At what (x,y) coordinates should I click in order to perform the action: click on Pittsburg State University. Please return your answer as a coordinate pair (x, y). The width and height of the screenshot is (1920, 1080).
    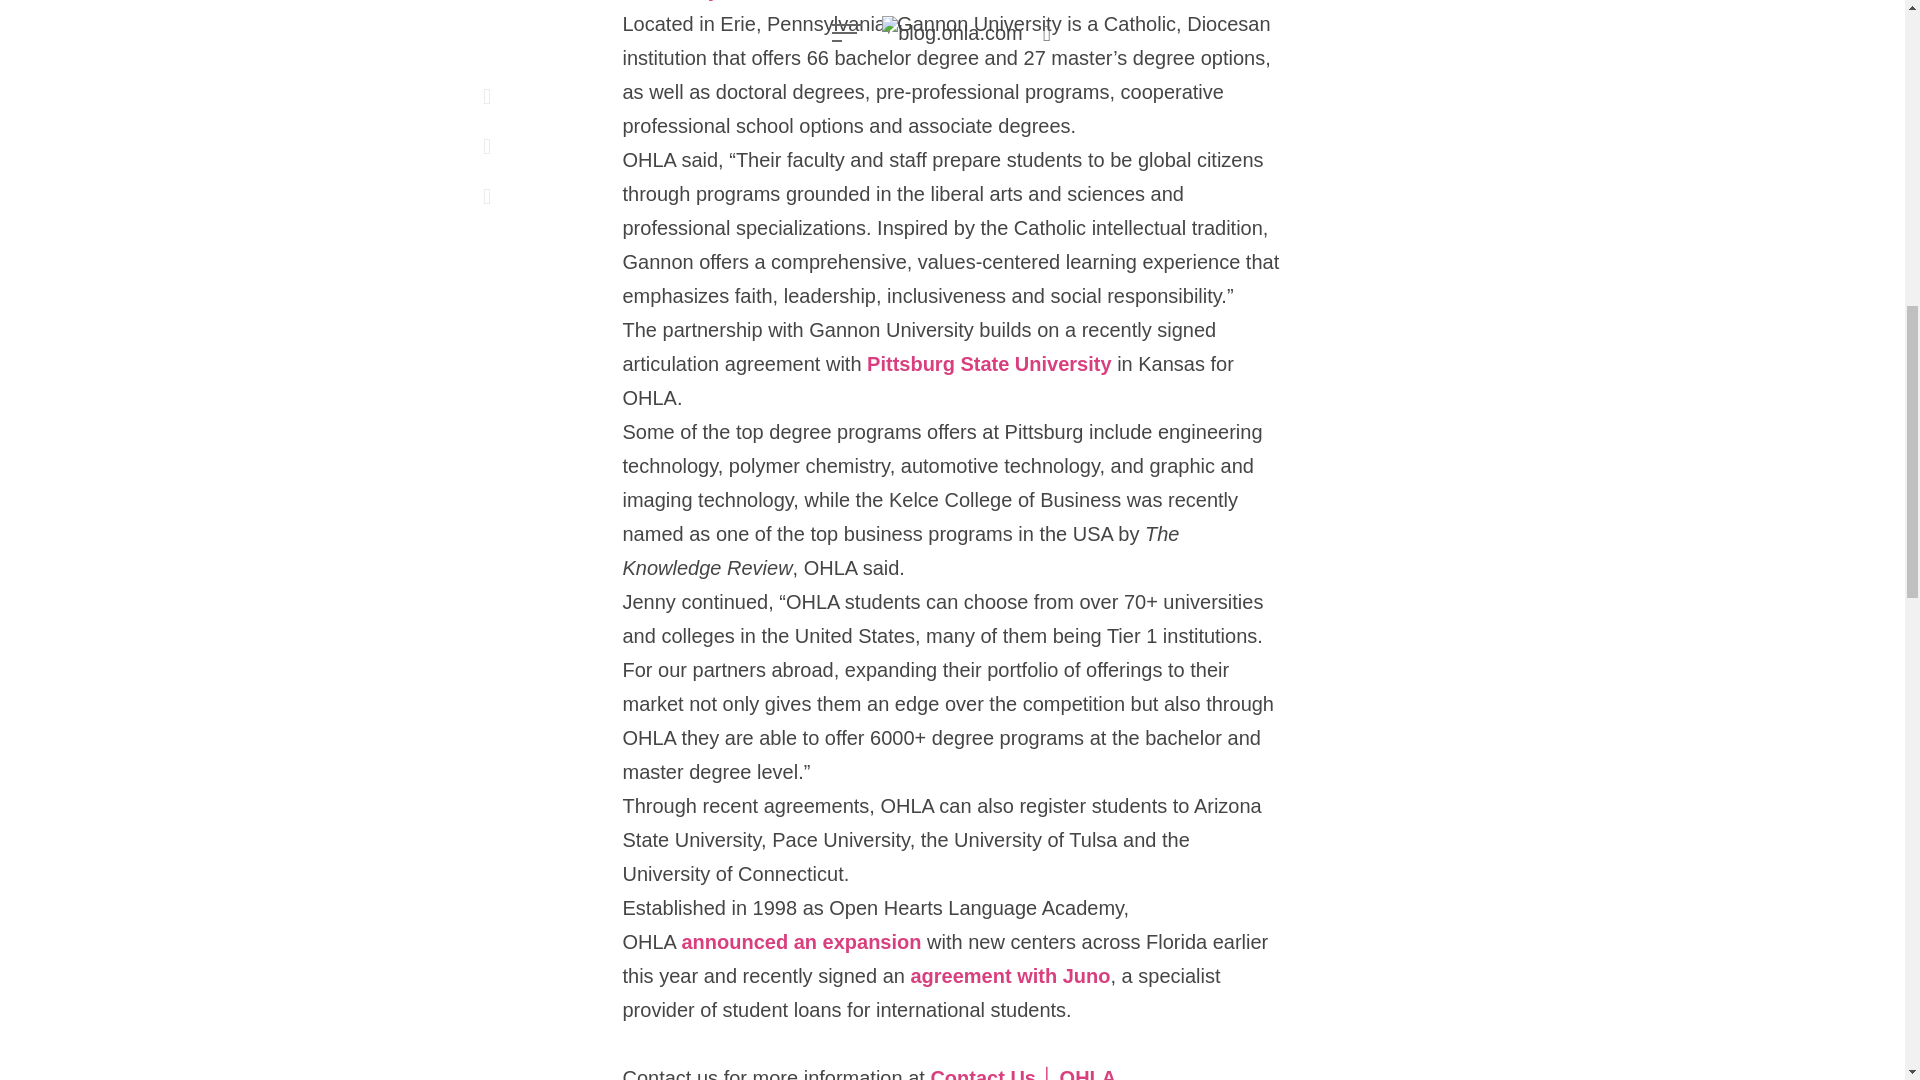
    Looking at the image, I should click on (989, 366).